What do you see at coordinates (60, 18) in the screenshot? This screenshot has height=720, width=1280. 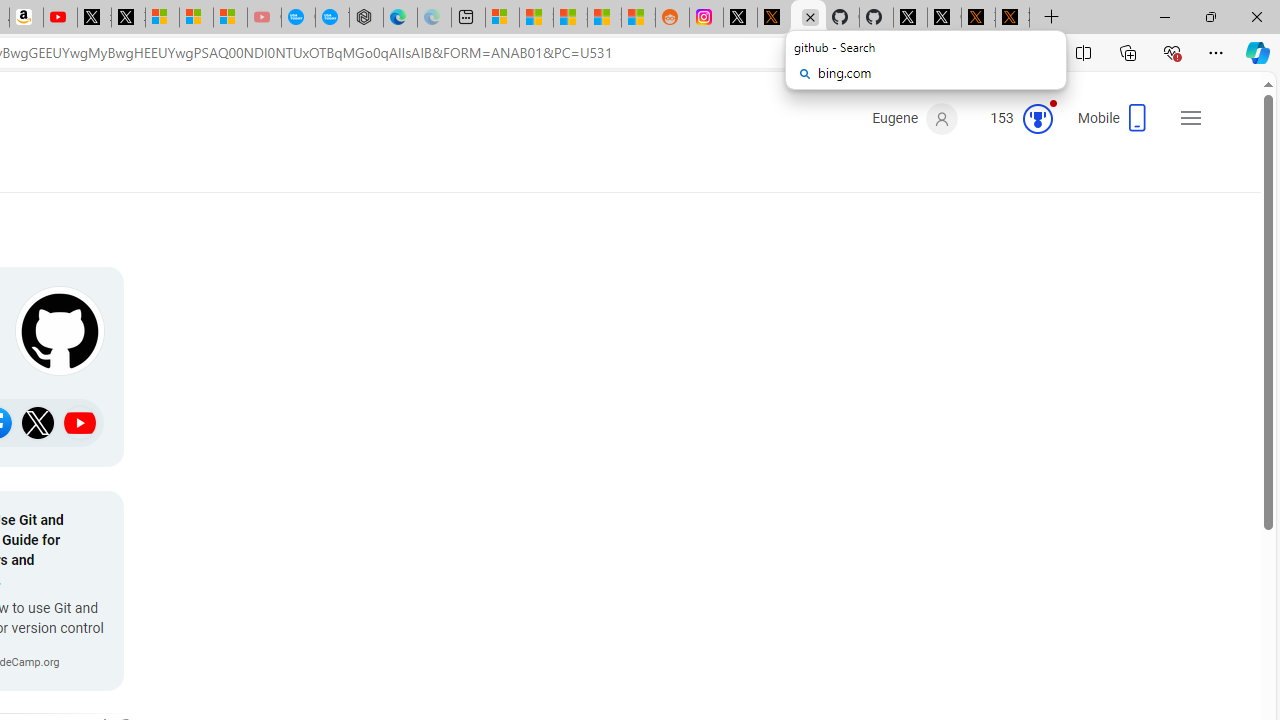 I see `Day 1: Arriving in Yemen (surreal to be here) - YouTube` at bounding box center [60, 18].